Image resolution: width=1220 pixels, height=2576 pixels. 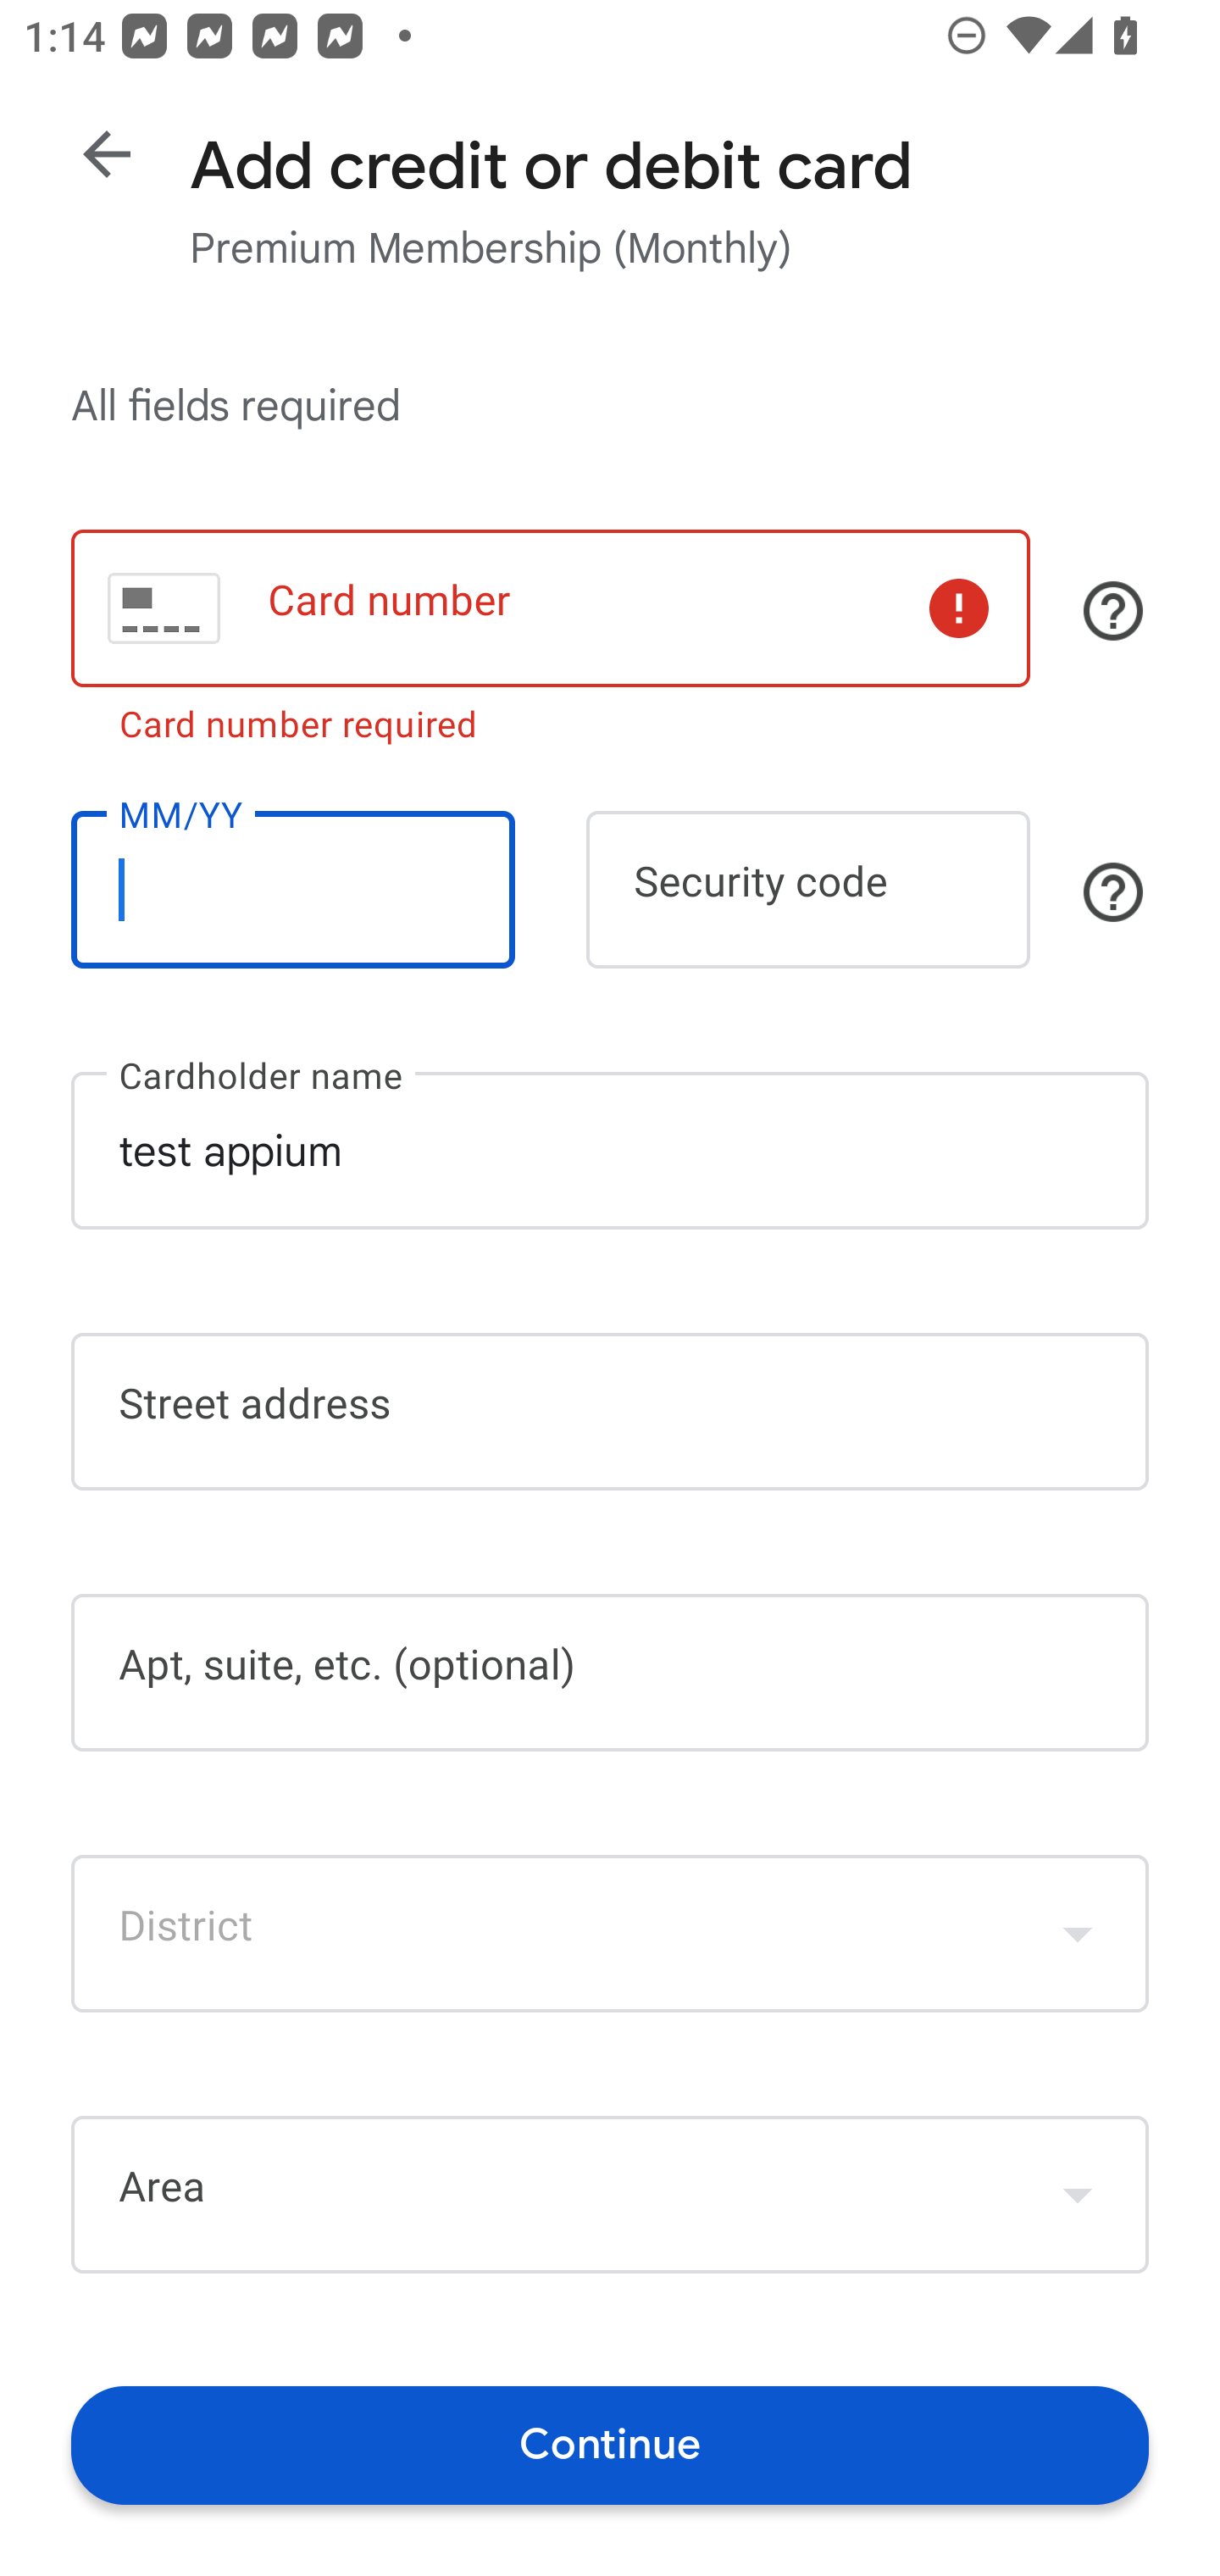 What do you see at coordinates (1113, 892) in the screenshot?
I see `Security code help` at bounding box center [1113, 892].